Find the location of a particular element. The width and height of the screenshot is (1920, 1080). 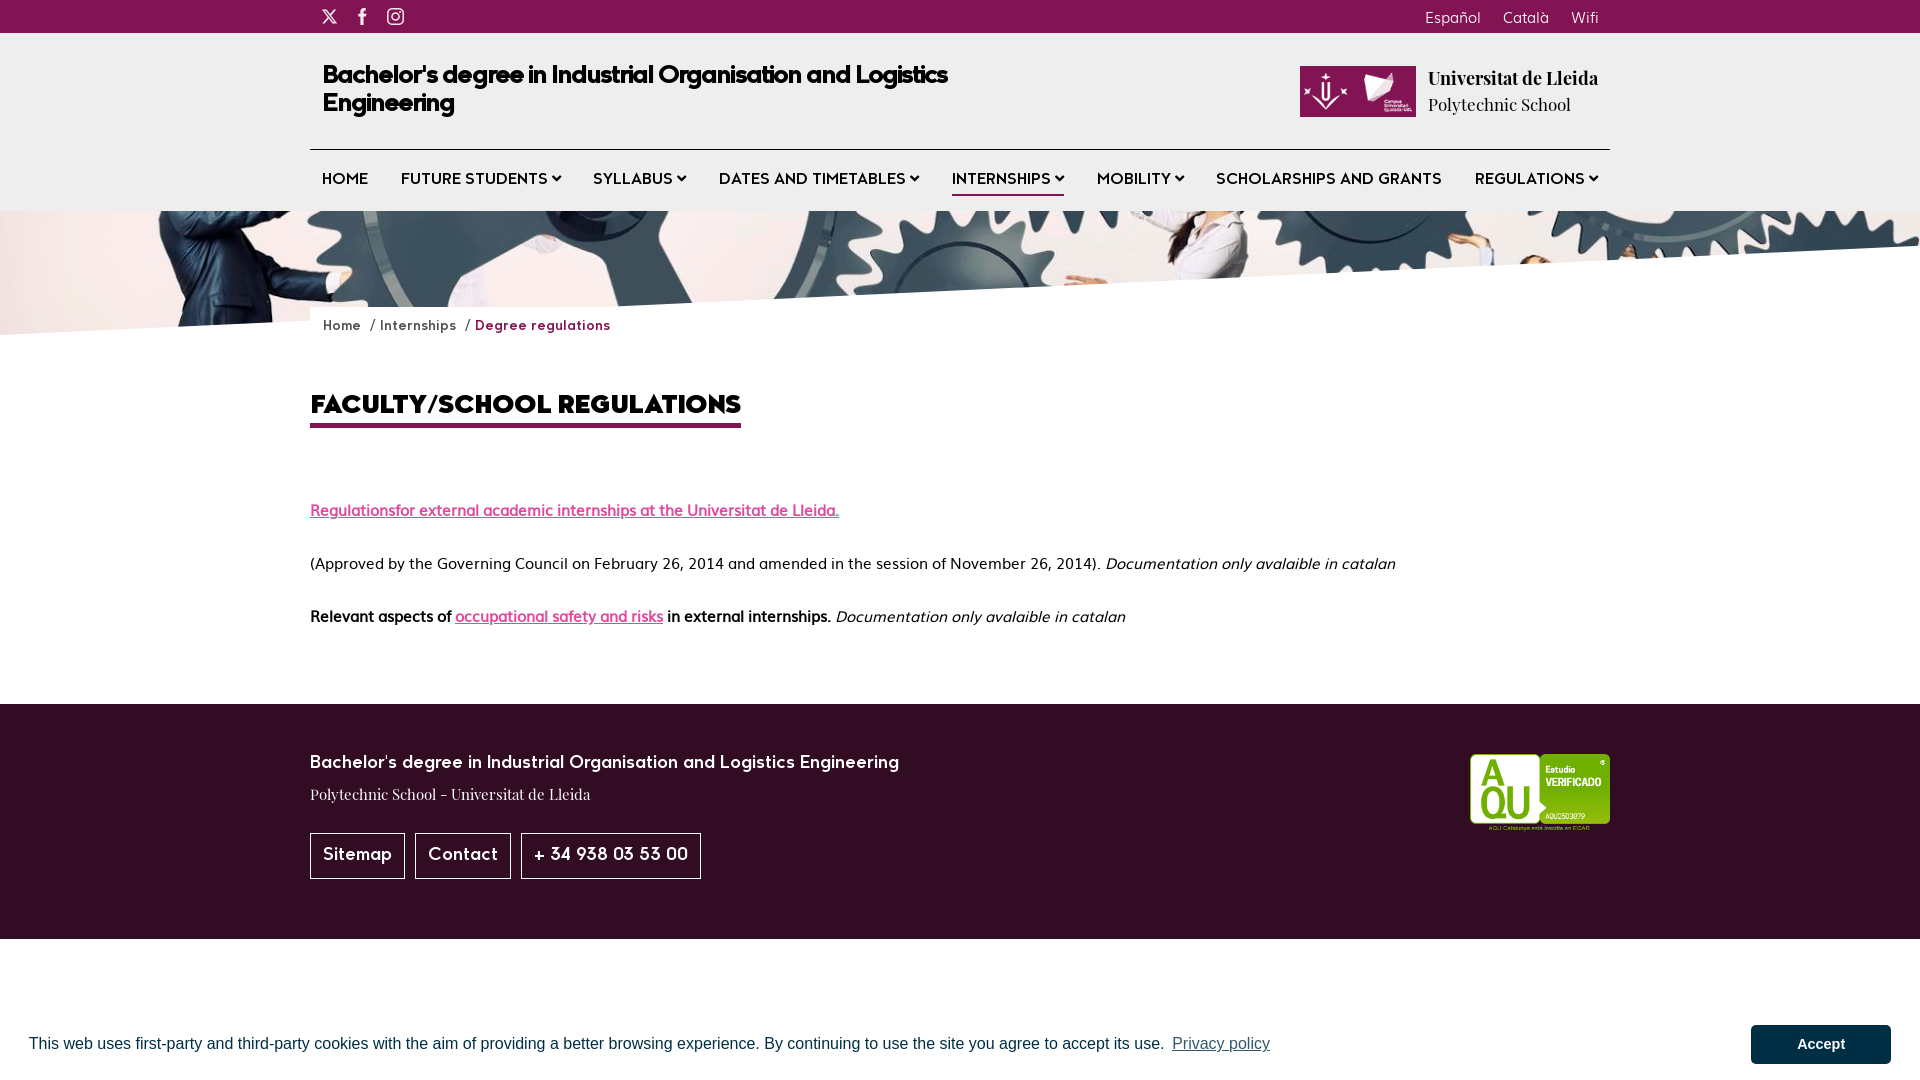

SYLLABUS is located at coordinates (640, 180).